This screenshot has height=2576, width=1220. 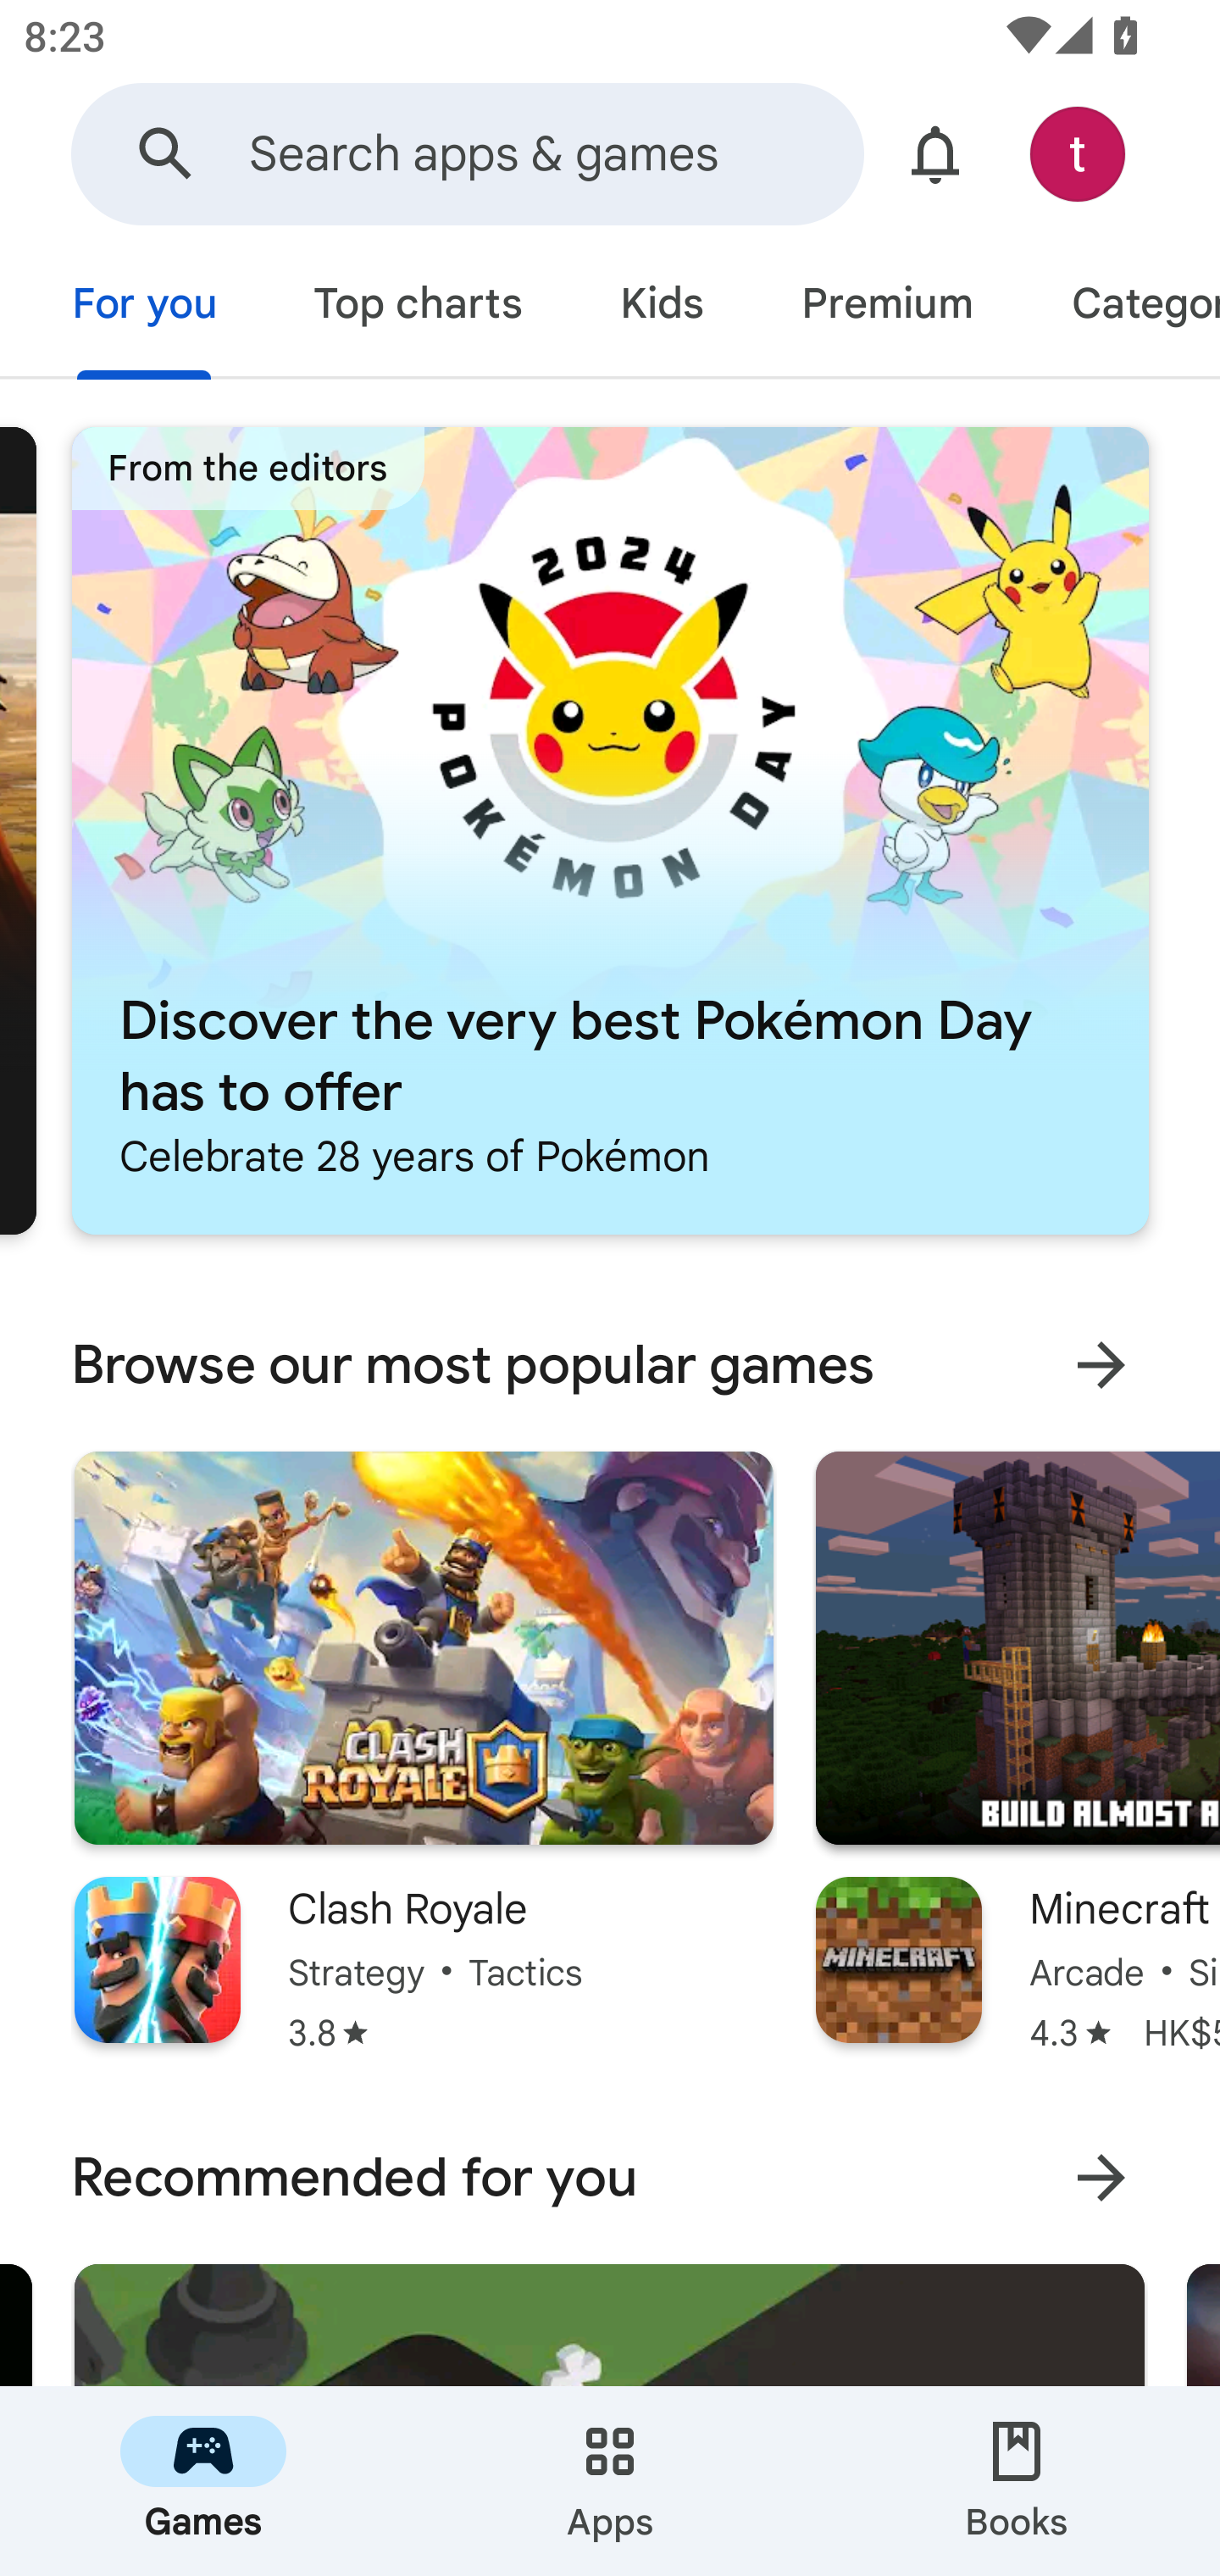 I want to click on Apps, so click(x=610, y=2481).